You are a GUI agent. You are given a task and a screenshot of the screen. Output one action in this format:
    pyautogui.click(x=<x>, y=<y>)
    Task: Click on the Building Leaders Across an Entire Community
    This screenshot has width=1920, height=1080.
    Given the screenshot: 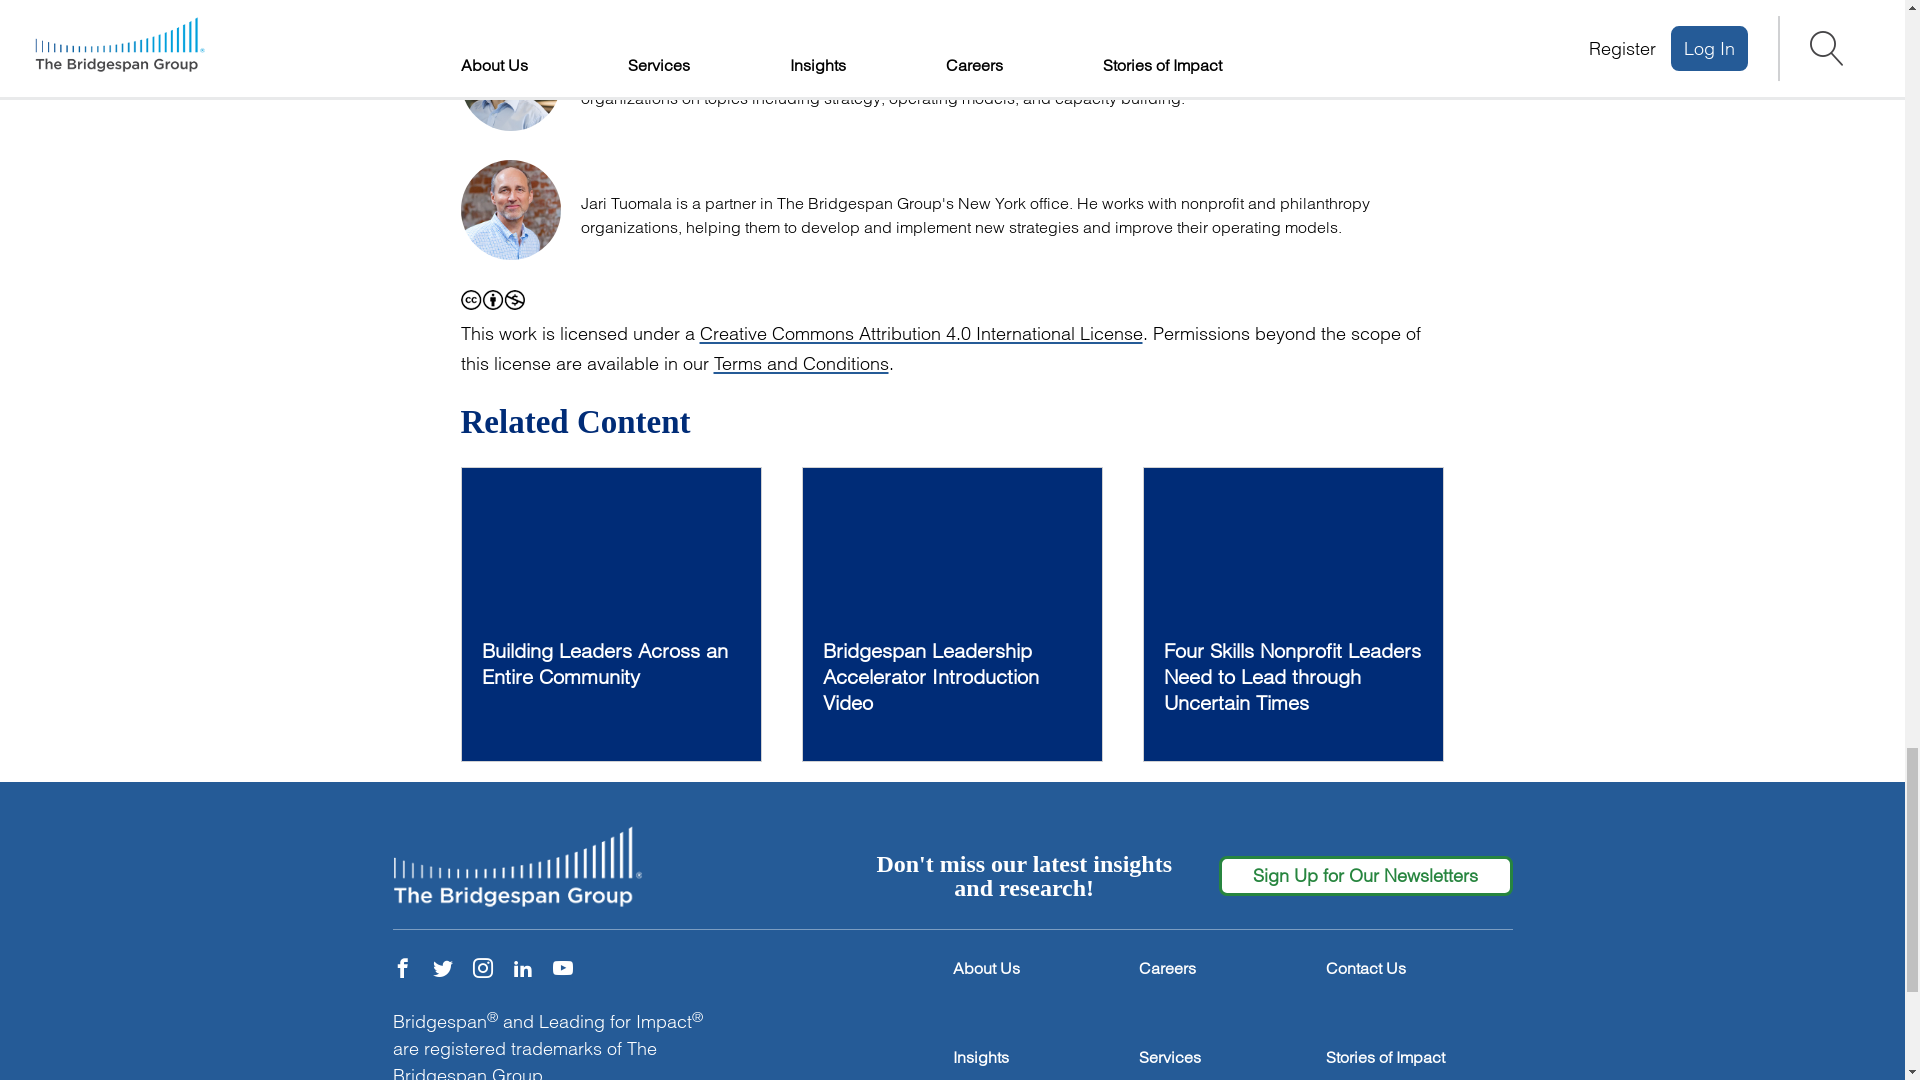 What is the action you would take?
    pyautogui.click(x=610, y=614)
    